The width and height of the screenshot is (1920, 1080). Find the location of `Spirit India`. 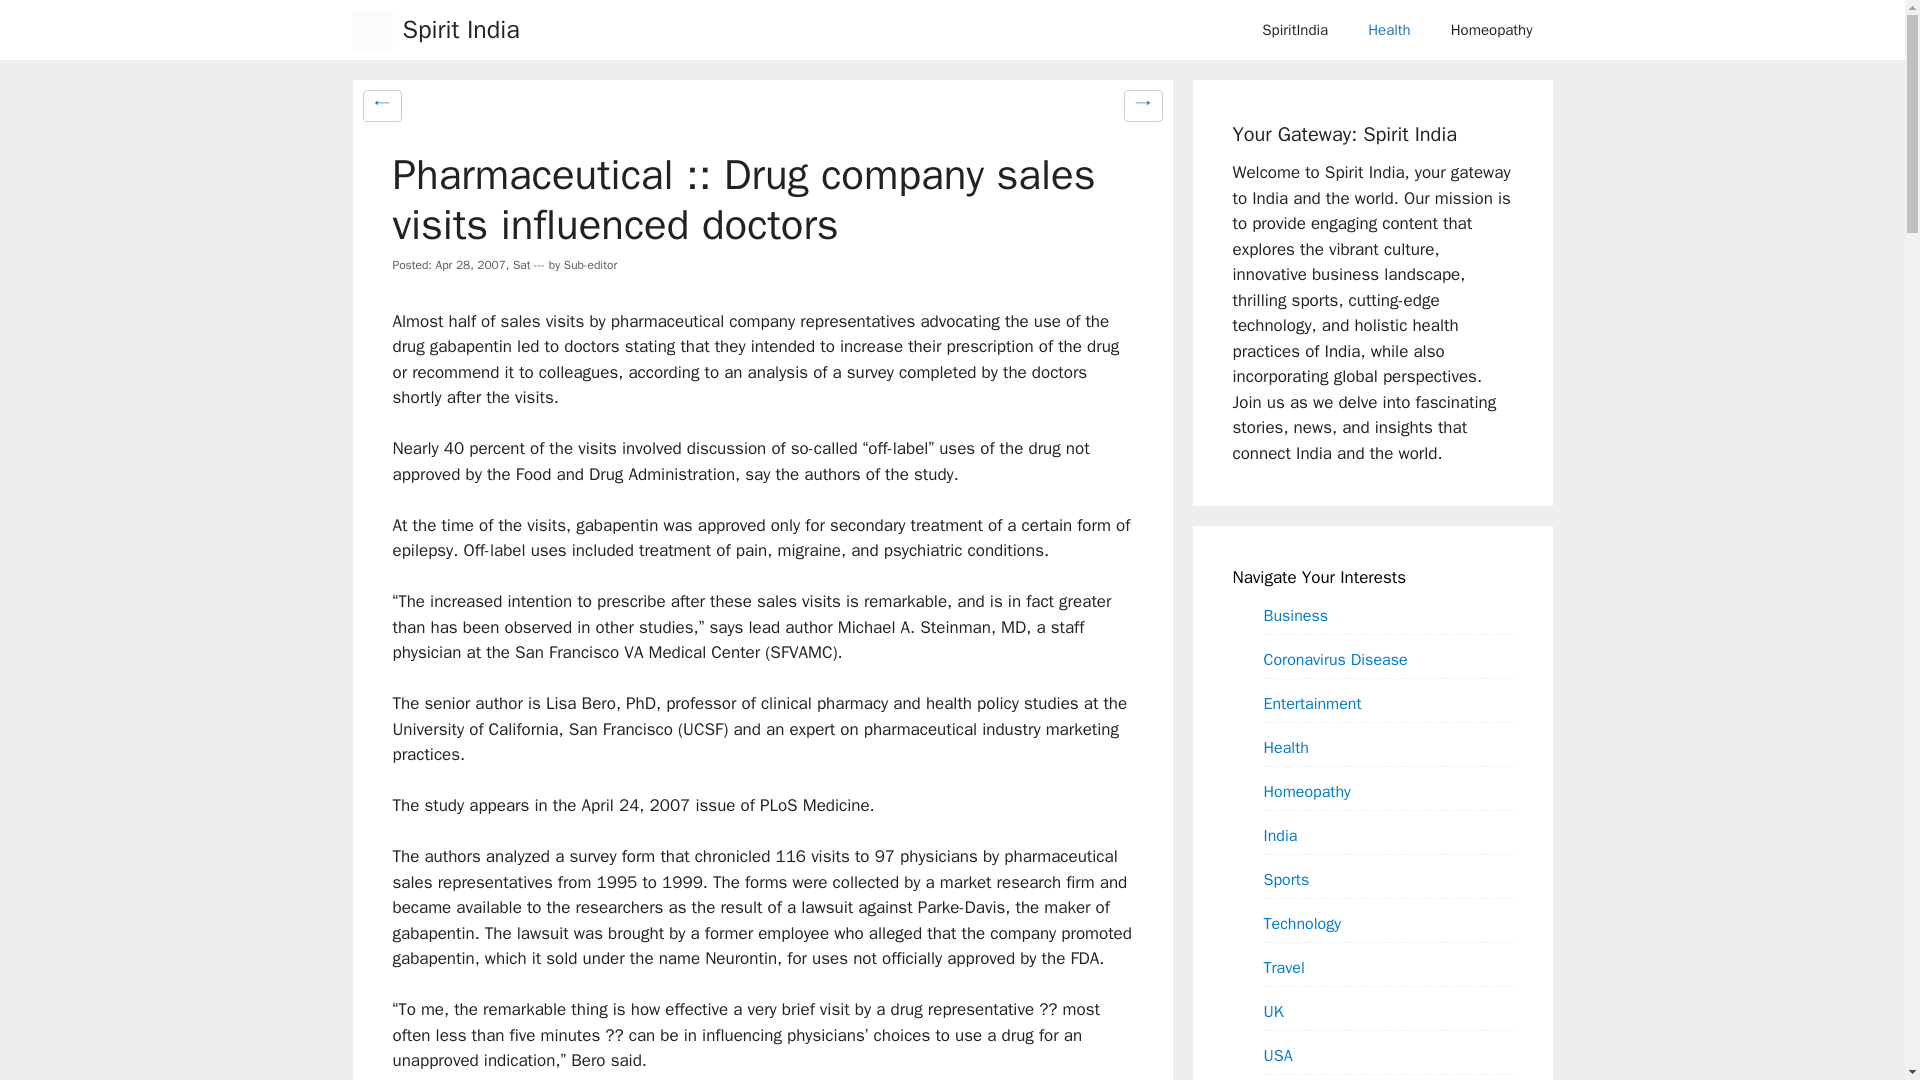

Spirit India is located at coordinates (460, 30).